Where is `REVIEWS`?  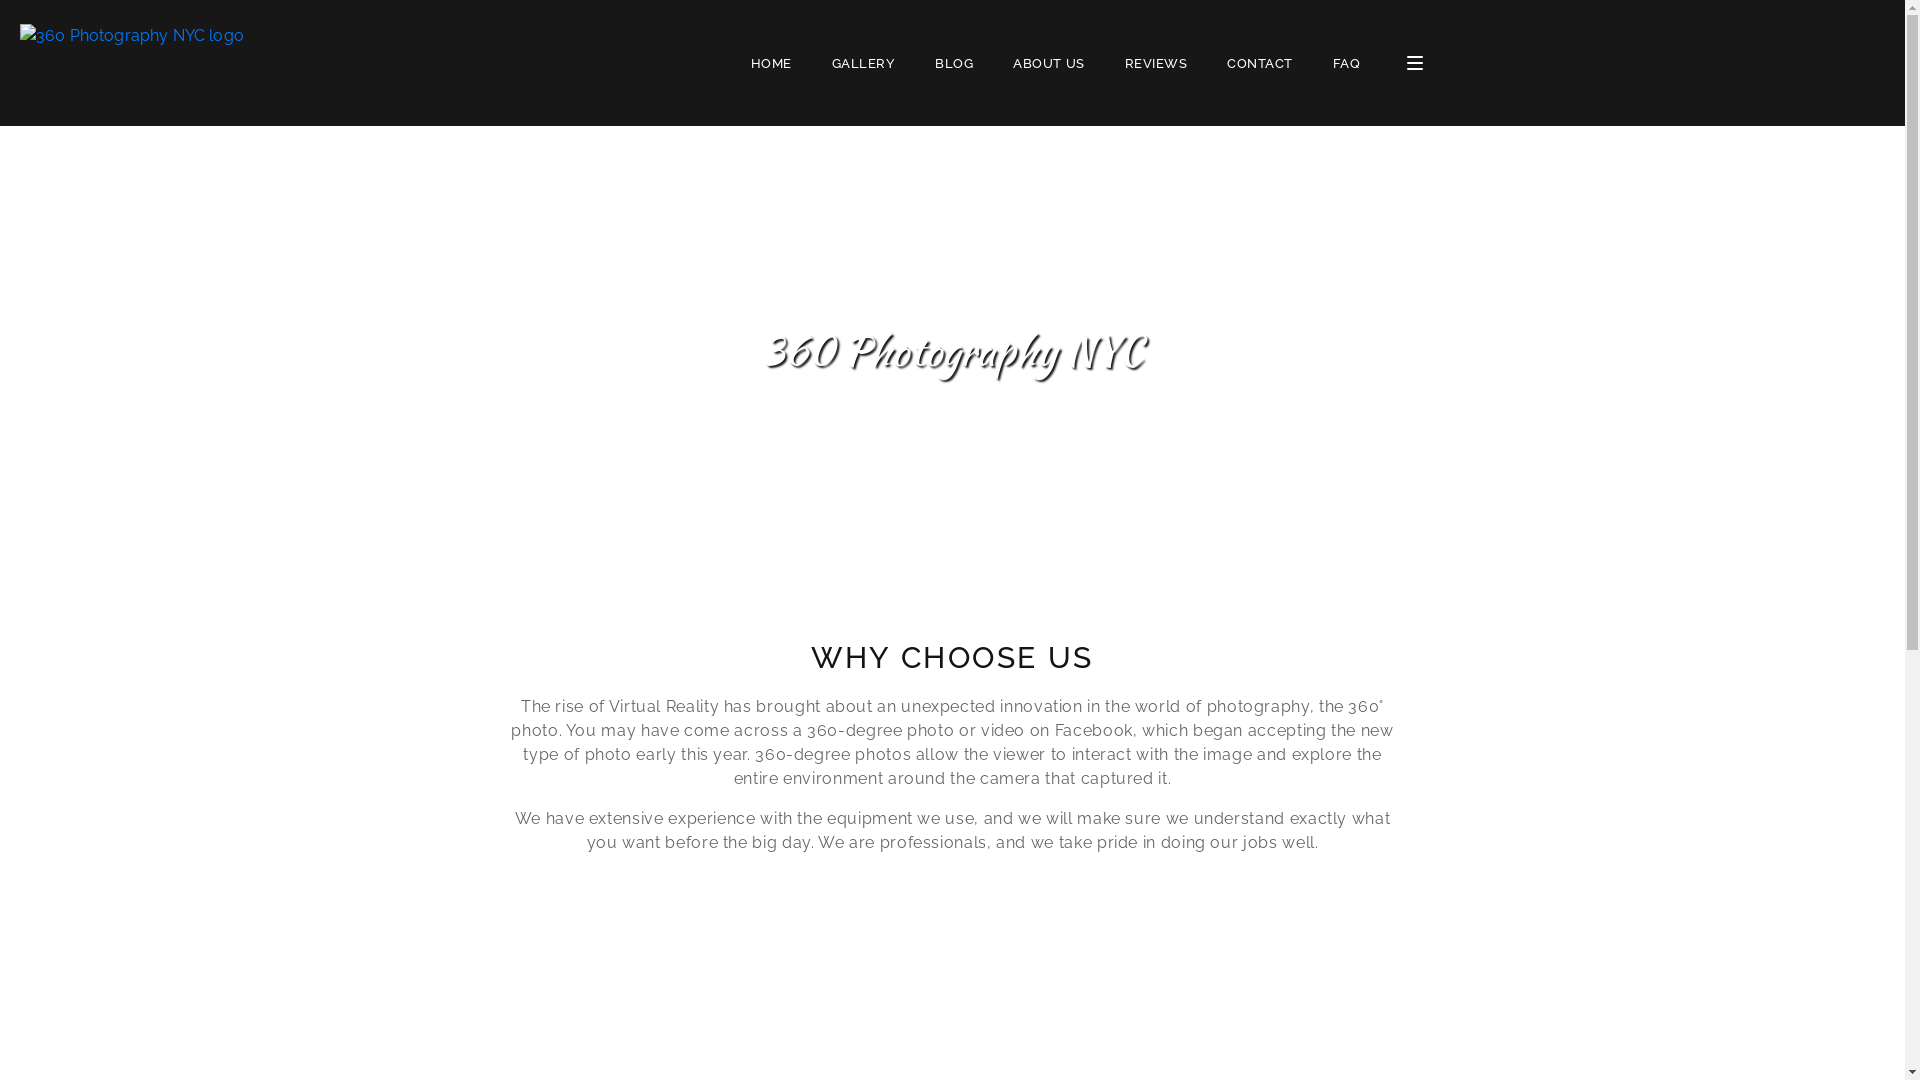
REVIEWS is located at coordinates (1156, 64).